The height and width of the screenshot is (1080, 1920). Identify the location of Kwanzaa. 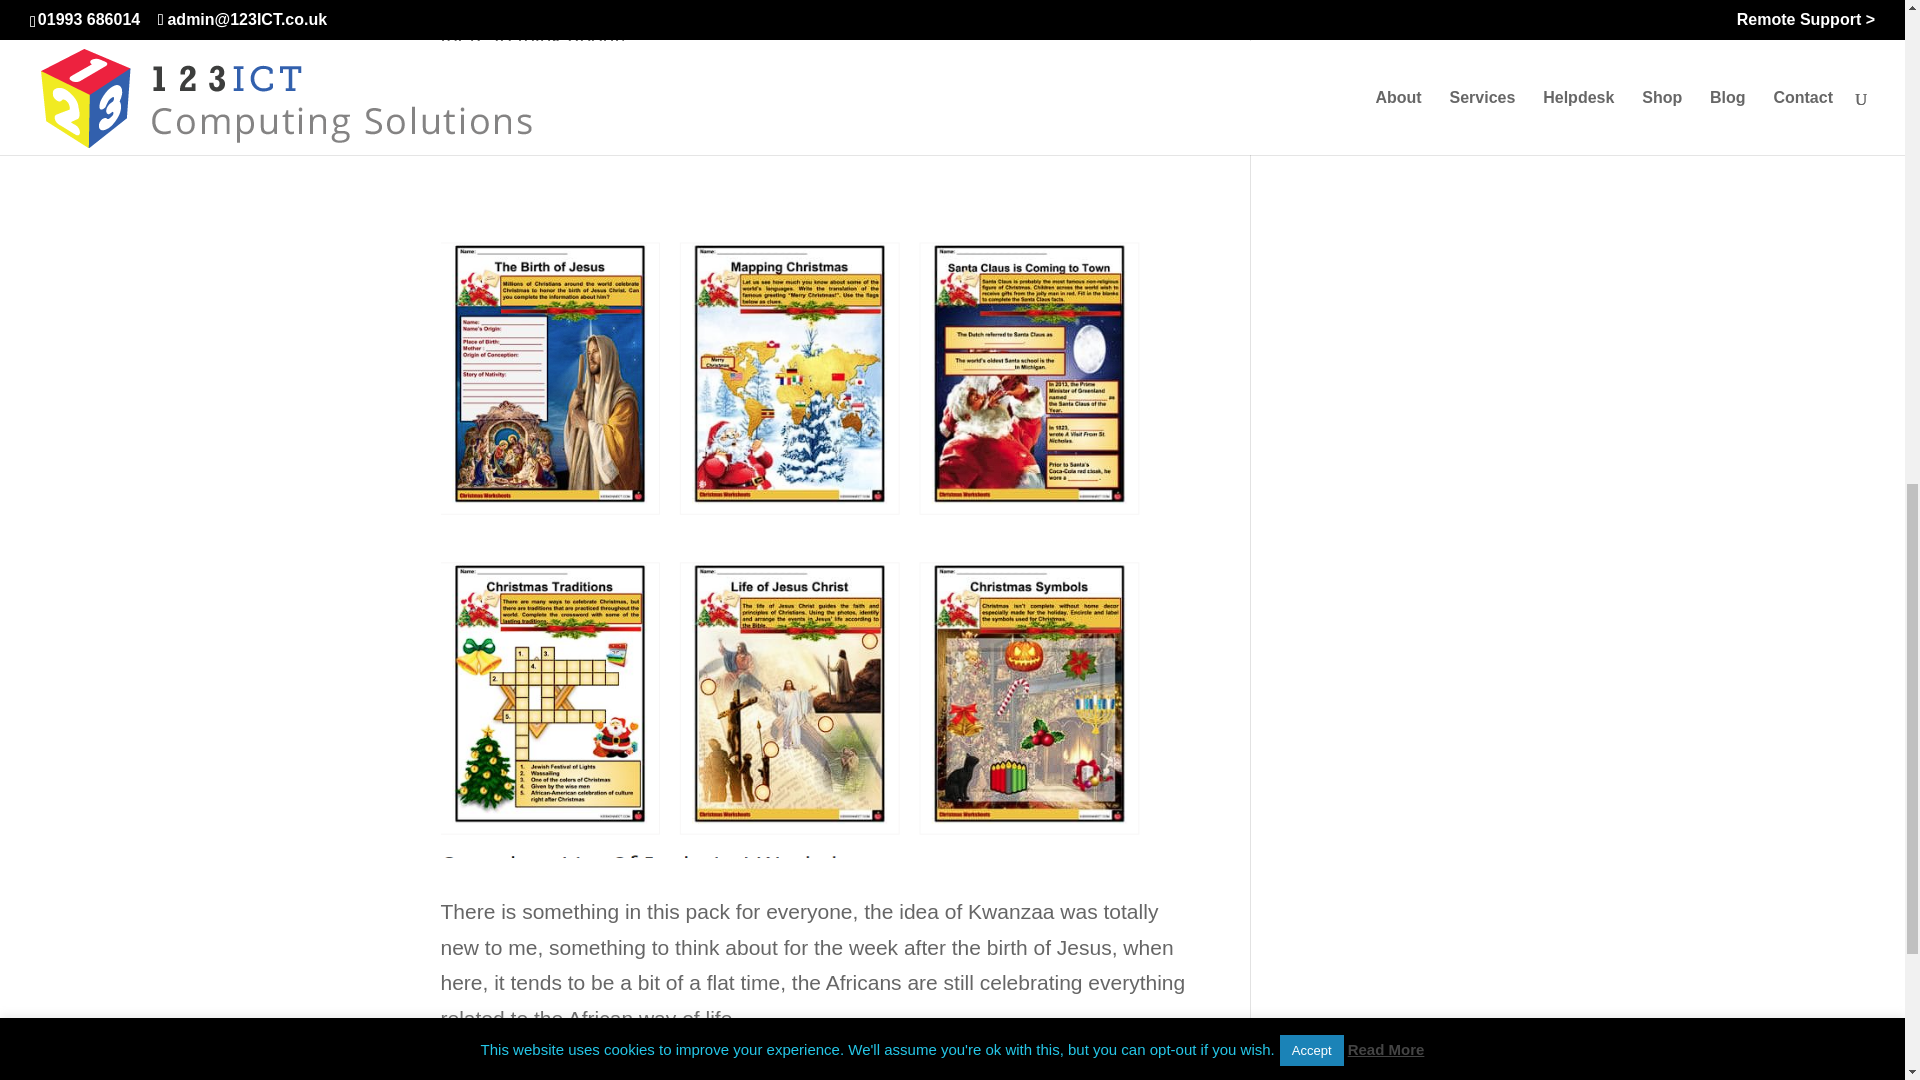
(524, 7).